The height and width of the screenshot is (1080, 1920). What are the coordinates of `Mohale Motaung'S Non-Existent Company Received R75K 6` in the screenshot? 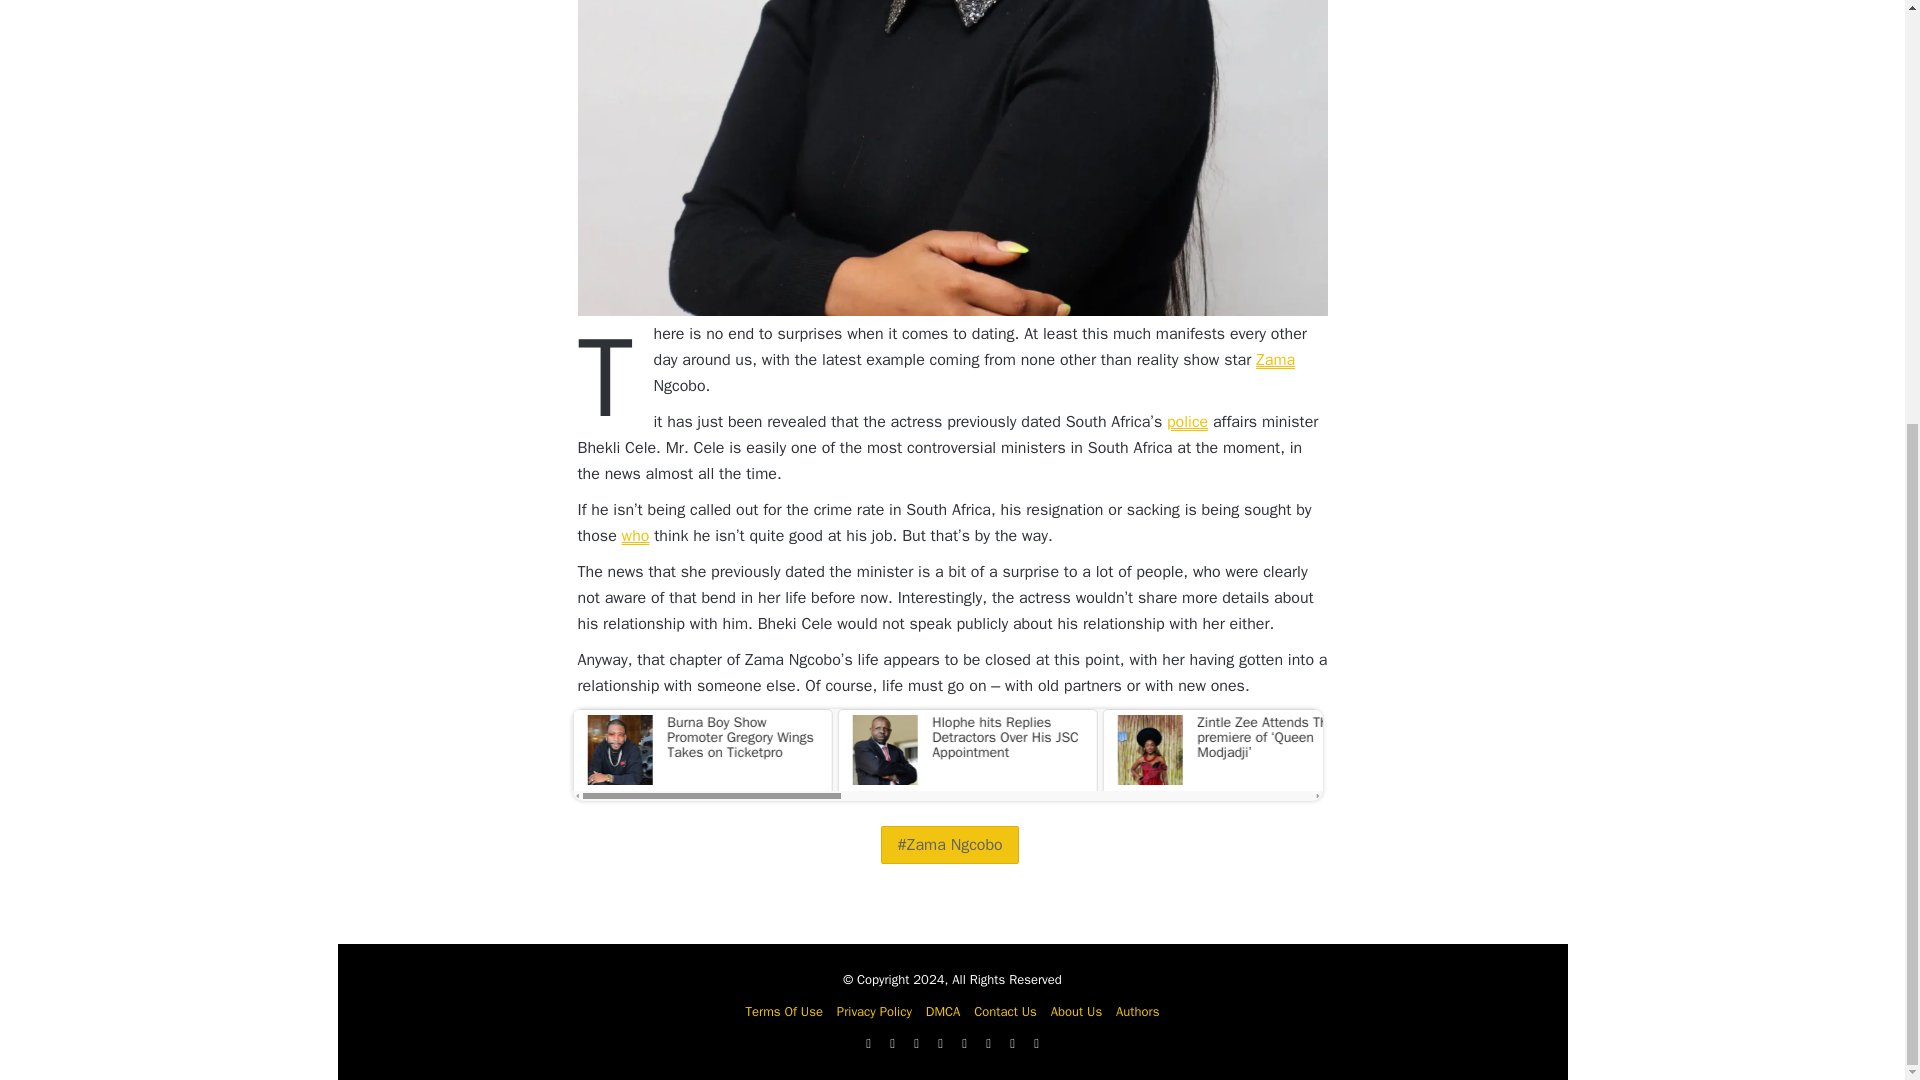 It's located at (1684, 750).